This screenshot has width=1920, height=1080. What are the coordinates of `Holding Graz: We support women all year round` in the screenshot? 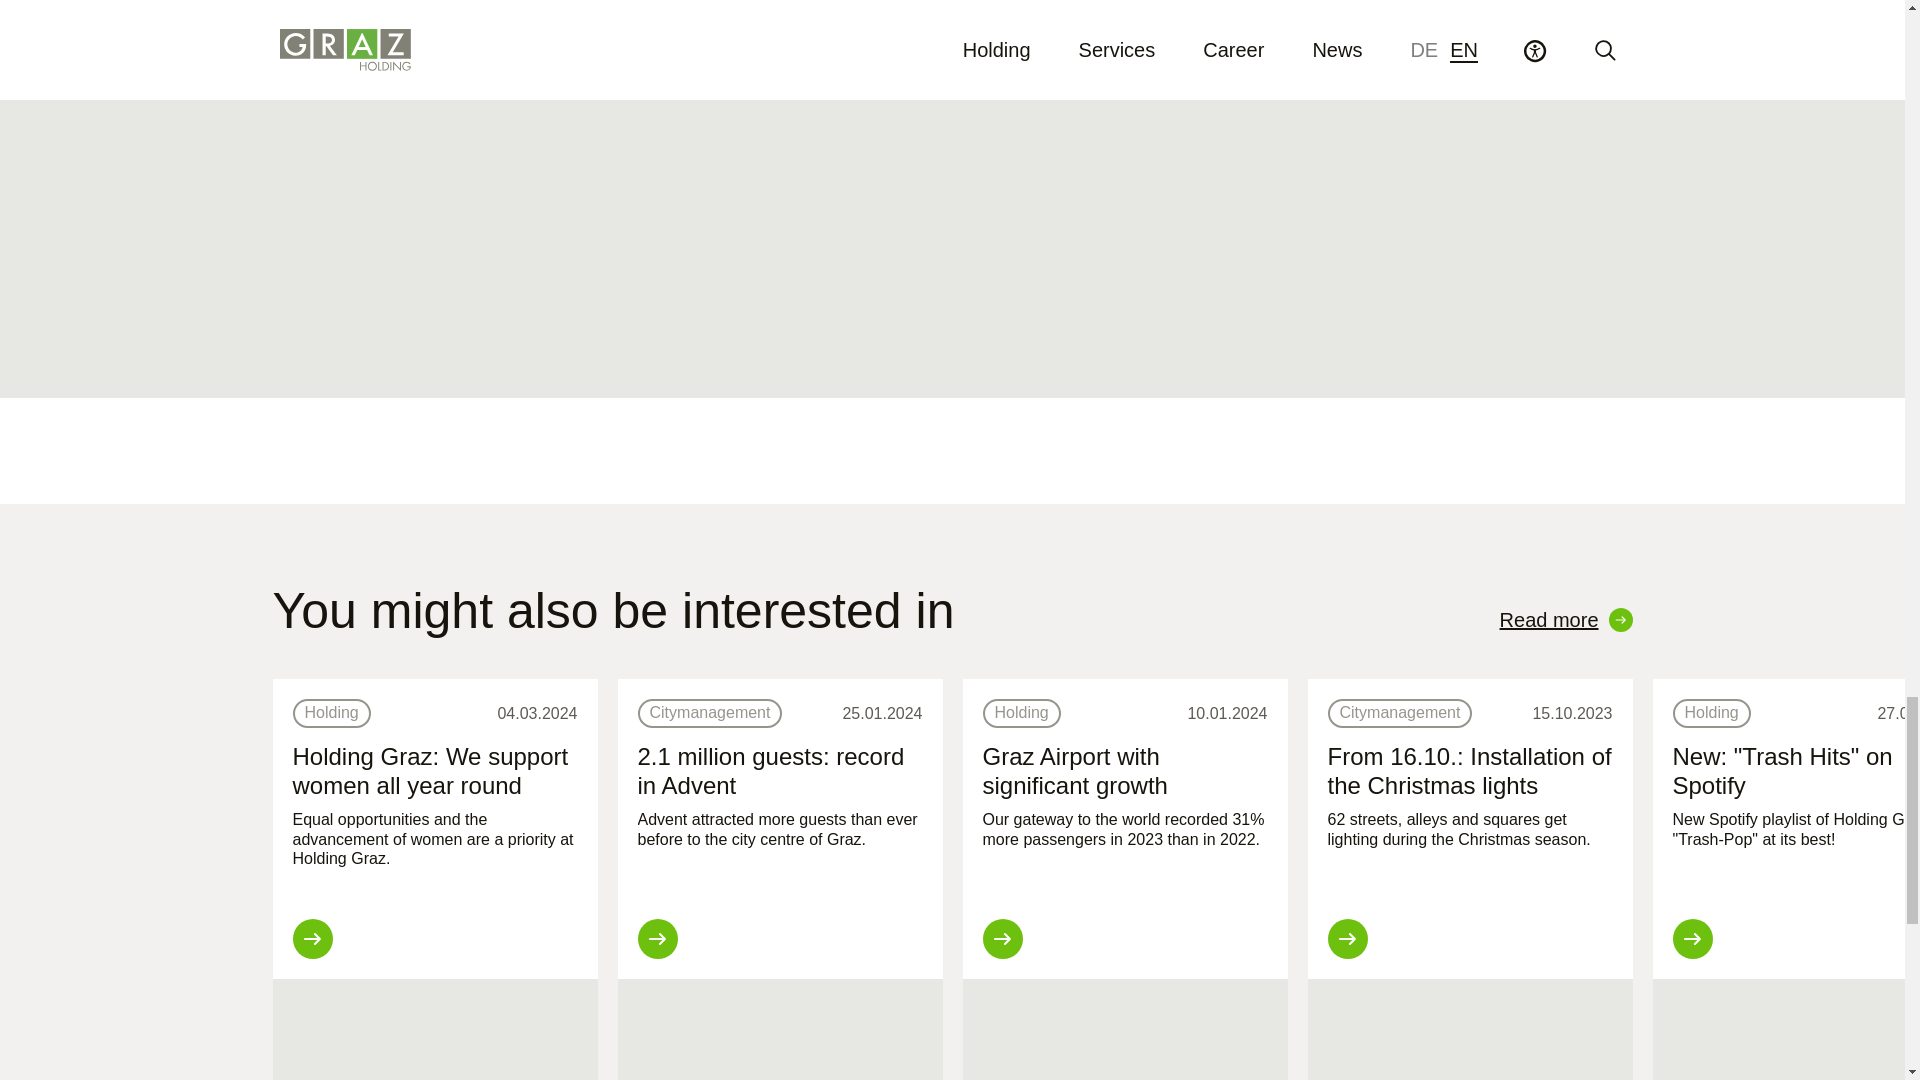 It's located at (430, 771).